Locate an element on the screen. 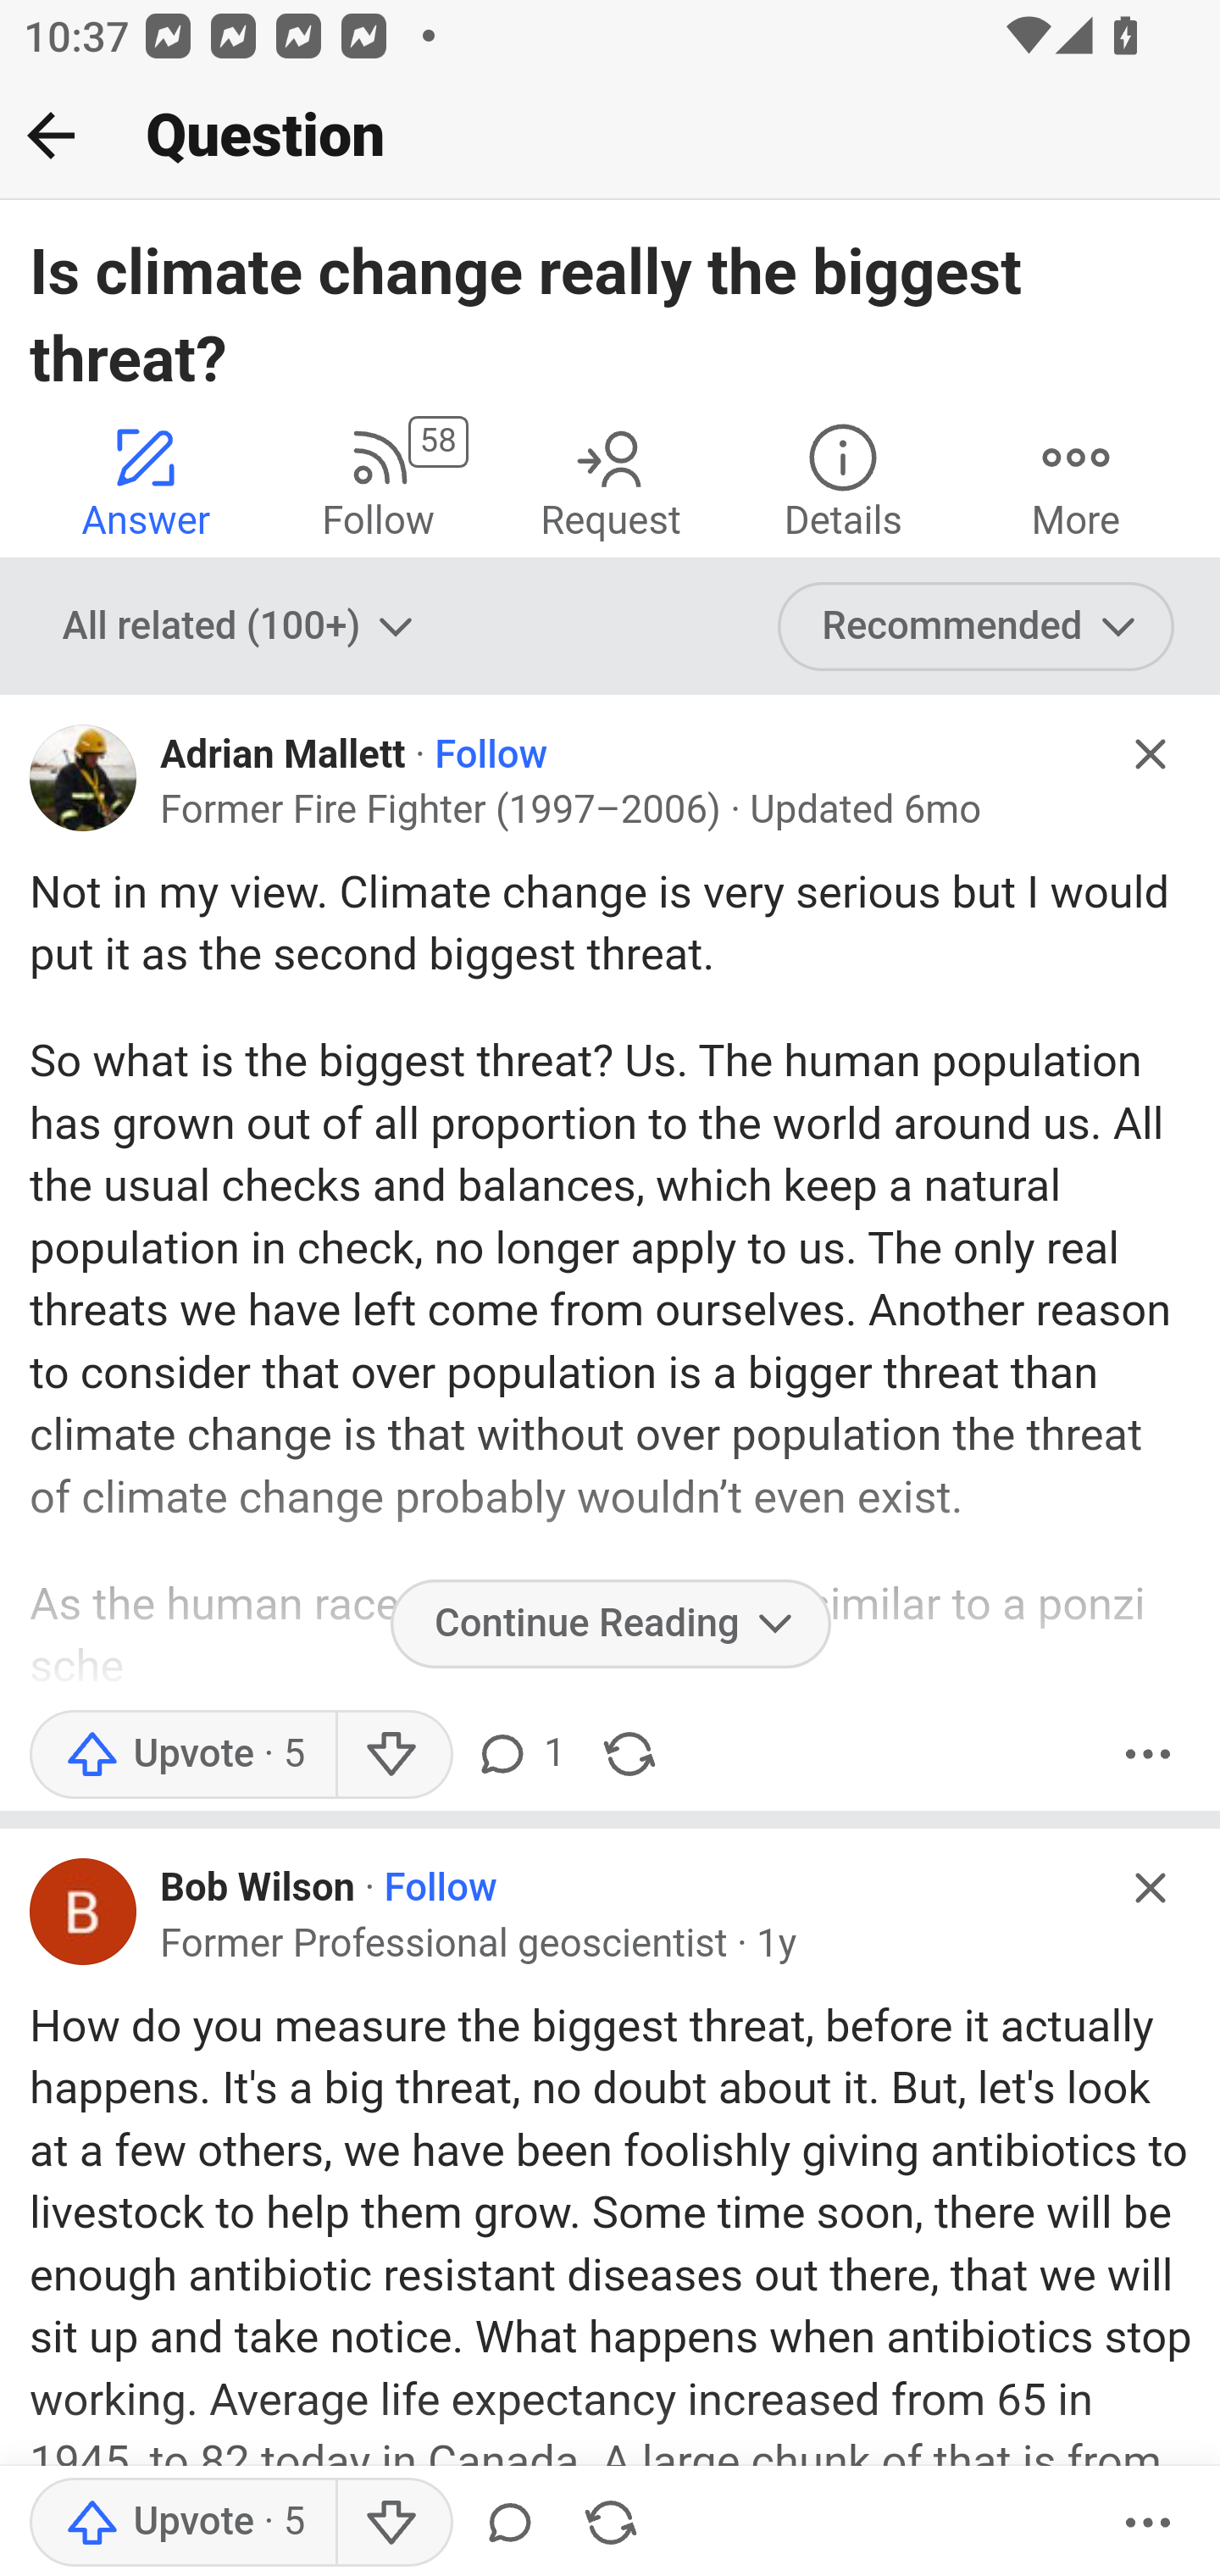 Image resolution: width=1220 pixels, height=2576 pixels. Request is located at coordinates (610, 480).